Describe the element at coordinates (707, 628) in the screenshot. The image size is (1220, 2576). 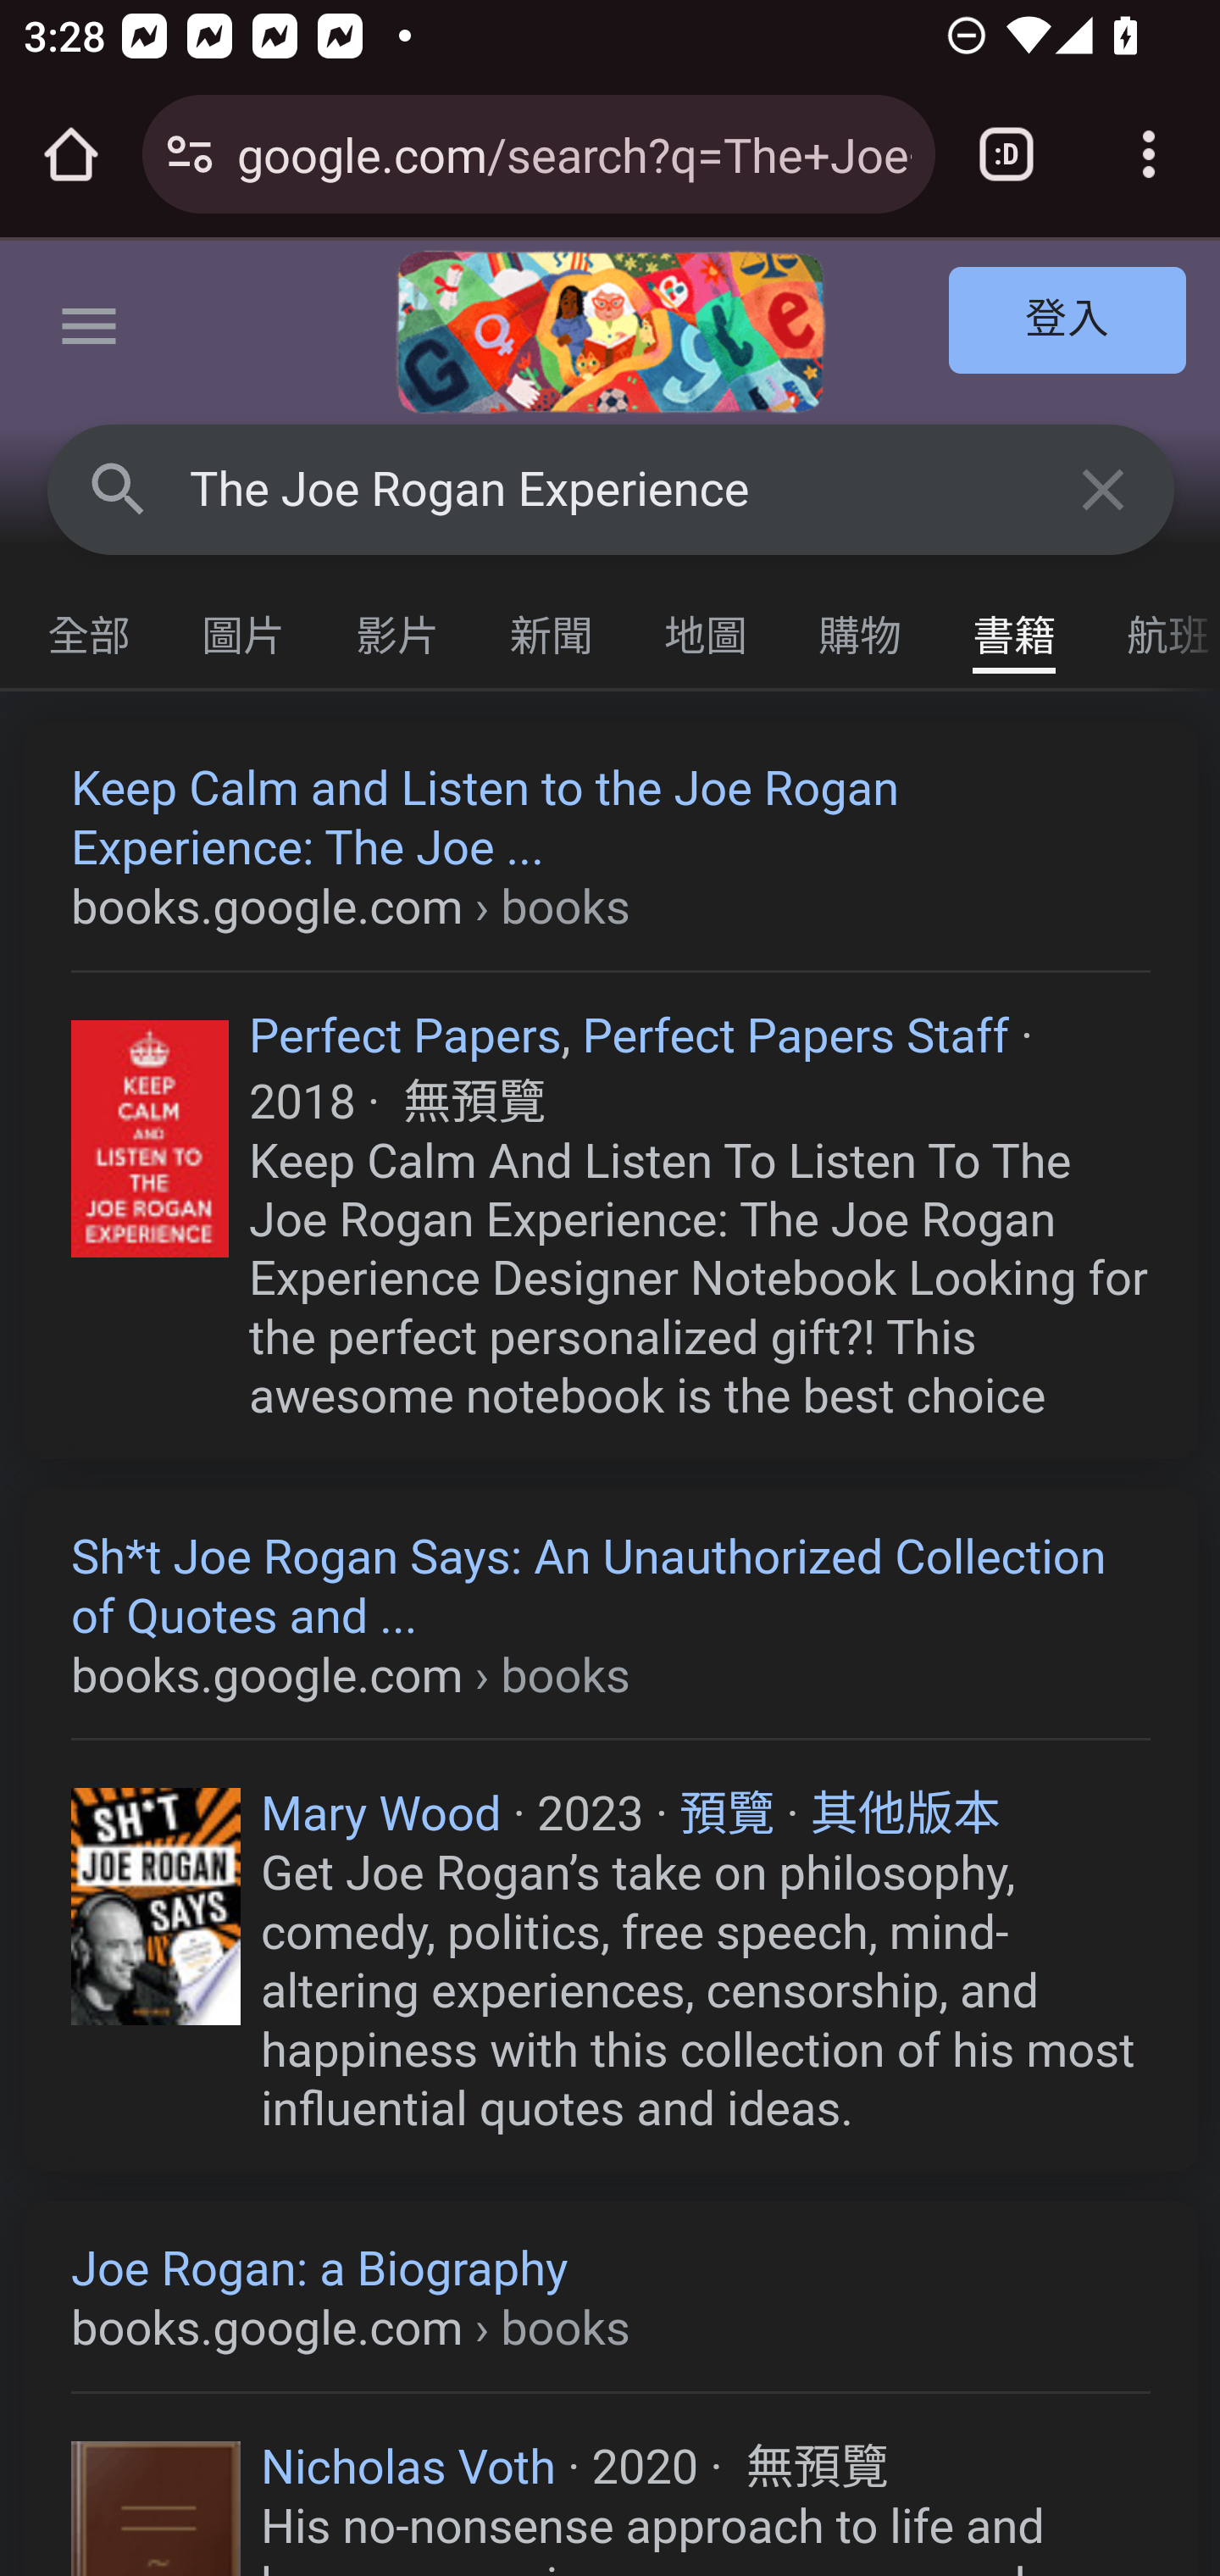
I see `地圖` at that location.